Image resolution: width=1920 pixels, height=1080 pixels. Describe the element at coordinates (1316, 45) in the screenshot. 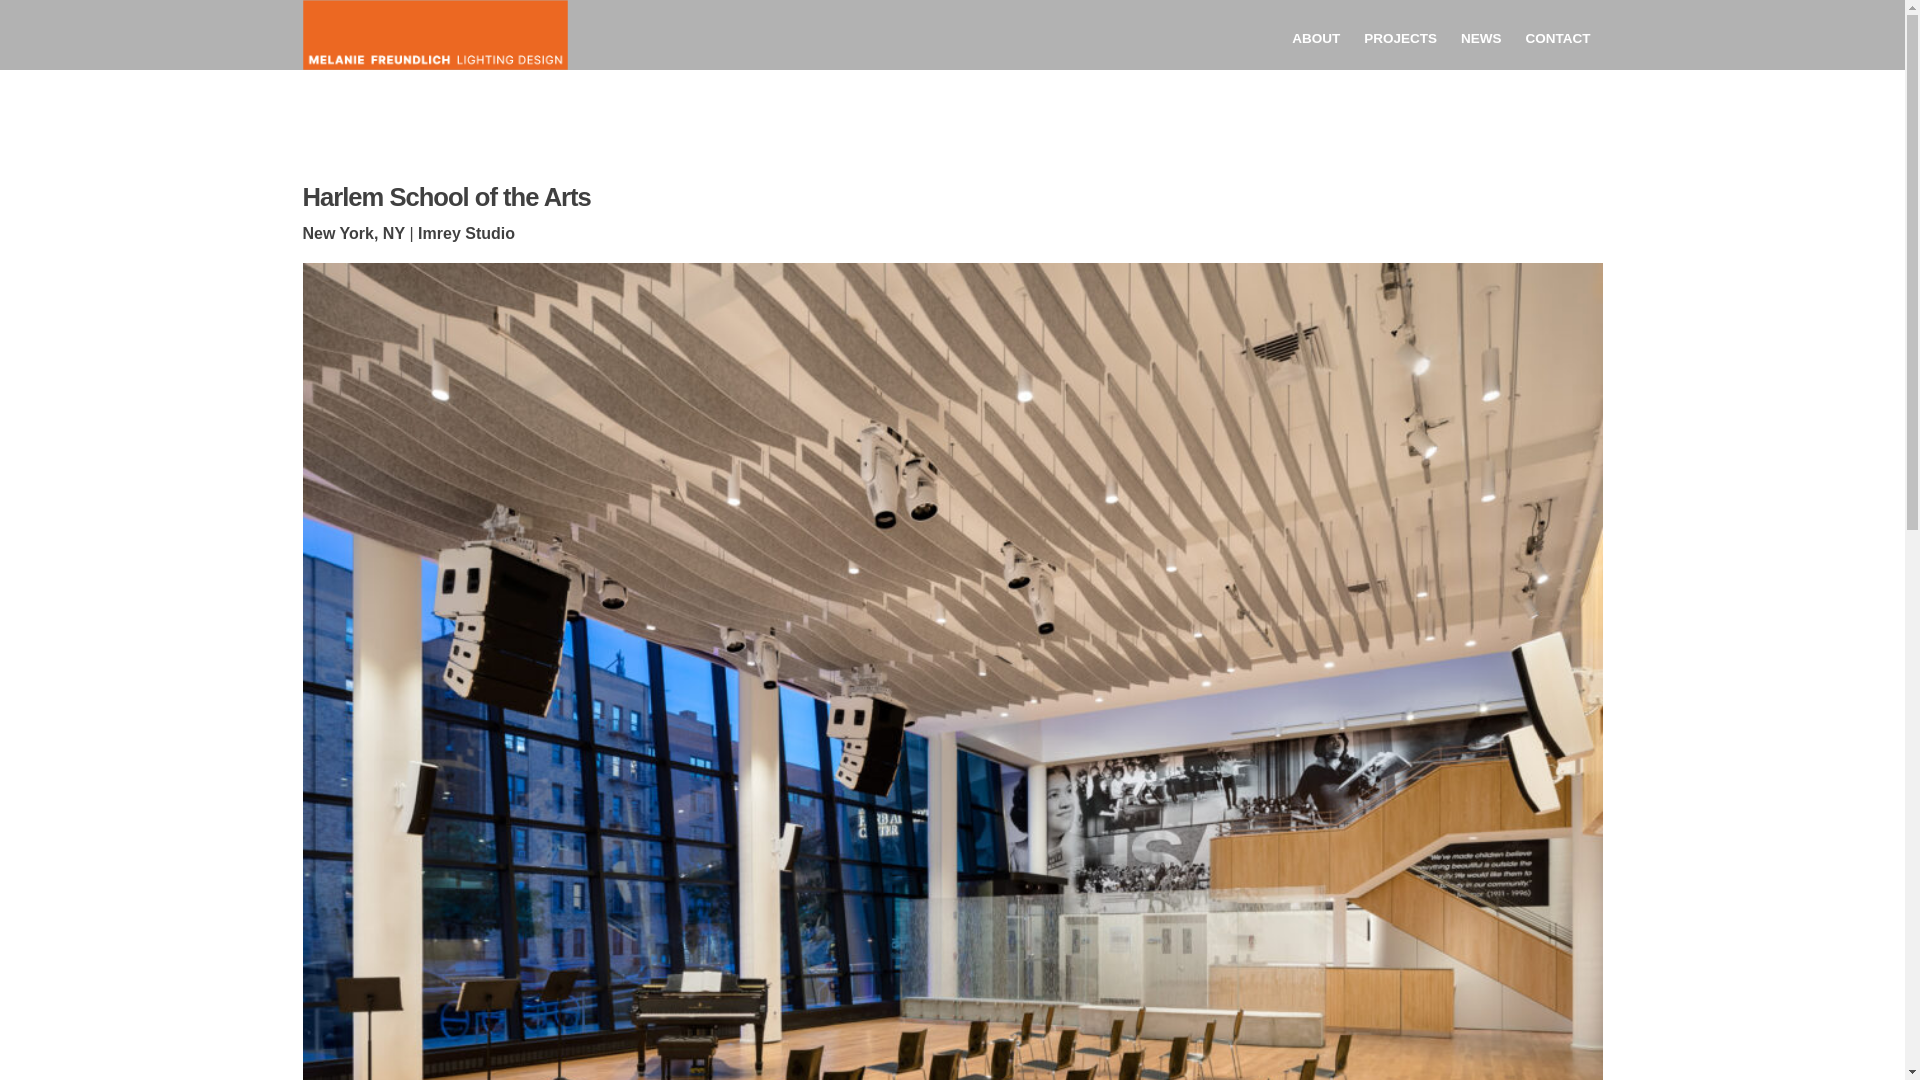

I see `ABOUT` at that location.